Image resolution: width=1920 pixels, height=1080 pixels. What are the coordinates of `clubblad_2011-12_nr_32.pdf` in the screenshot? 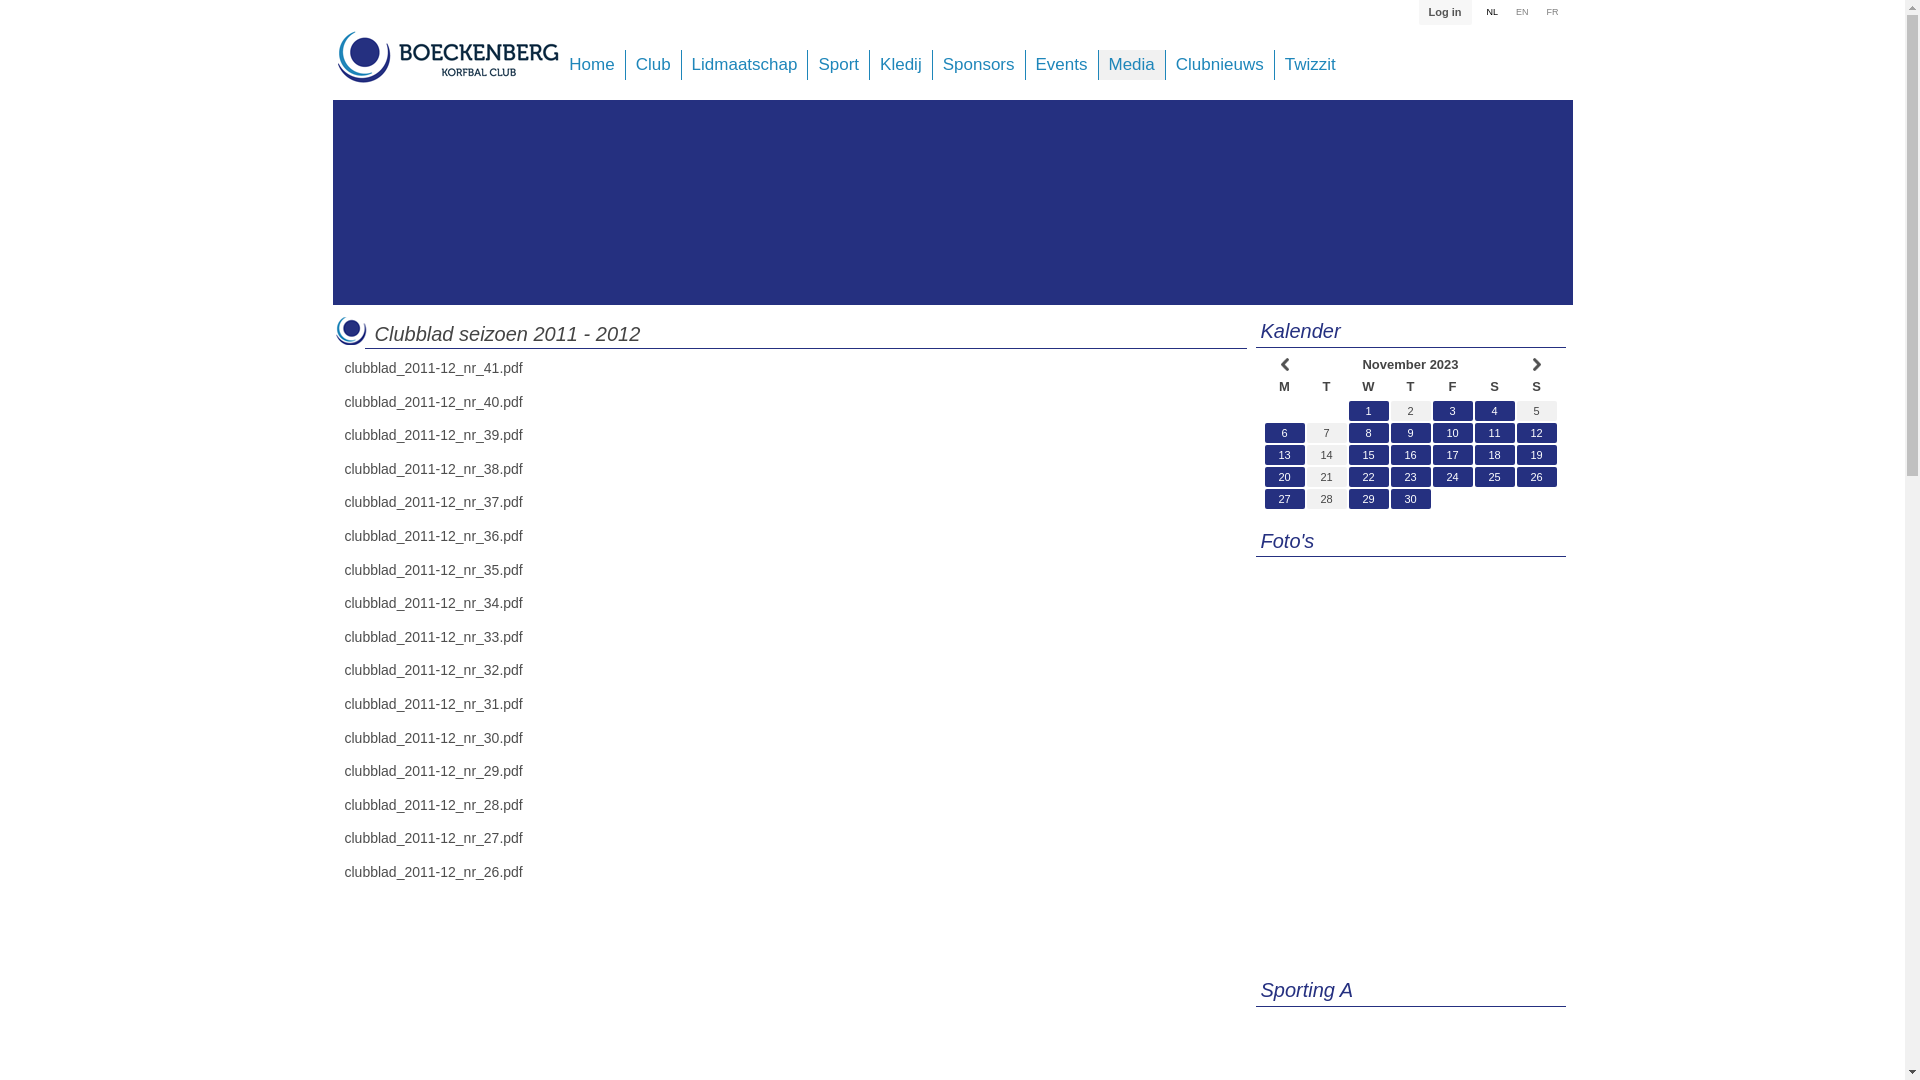 It's located at (433, 670).